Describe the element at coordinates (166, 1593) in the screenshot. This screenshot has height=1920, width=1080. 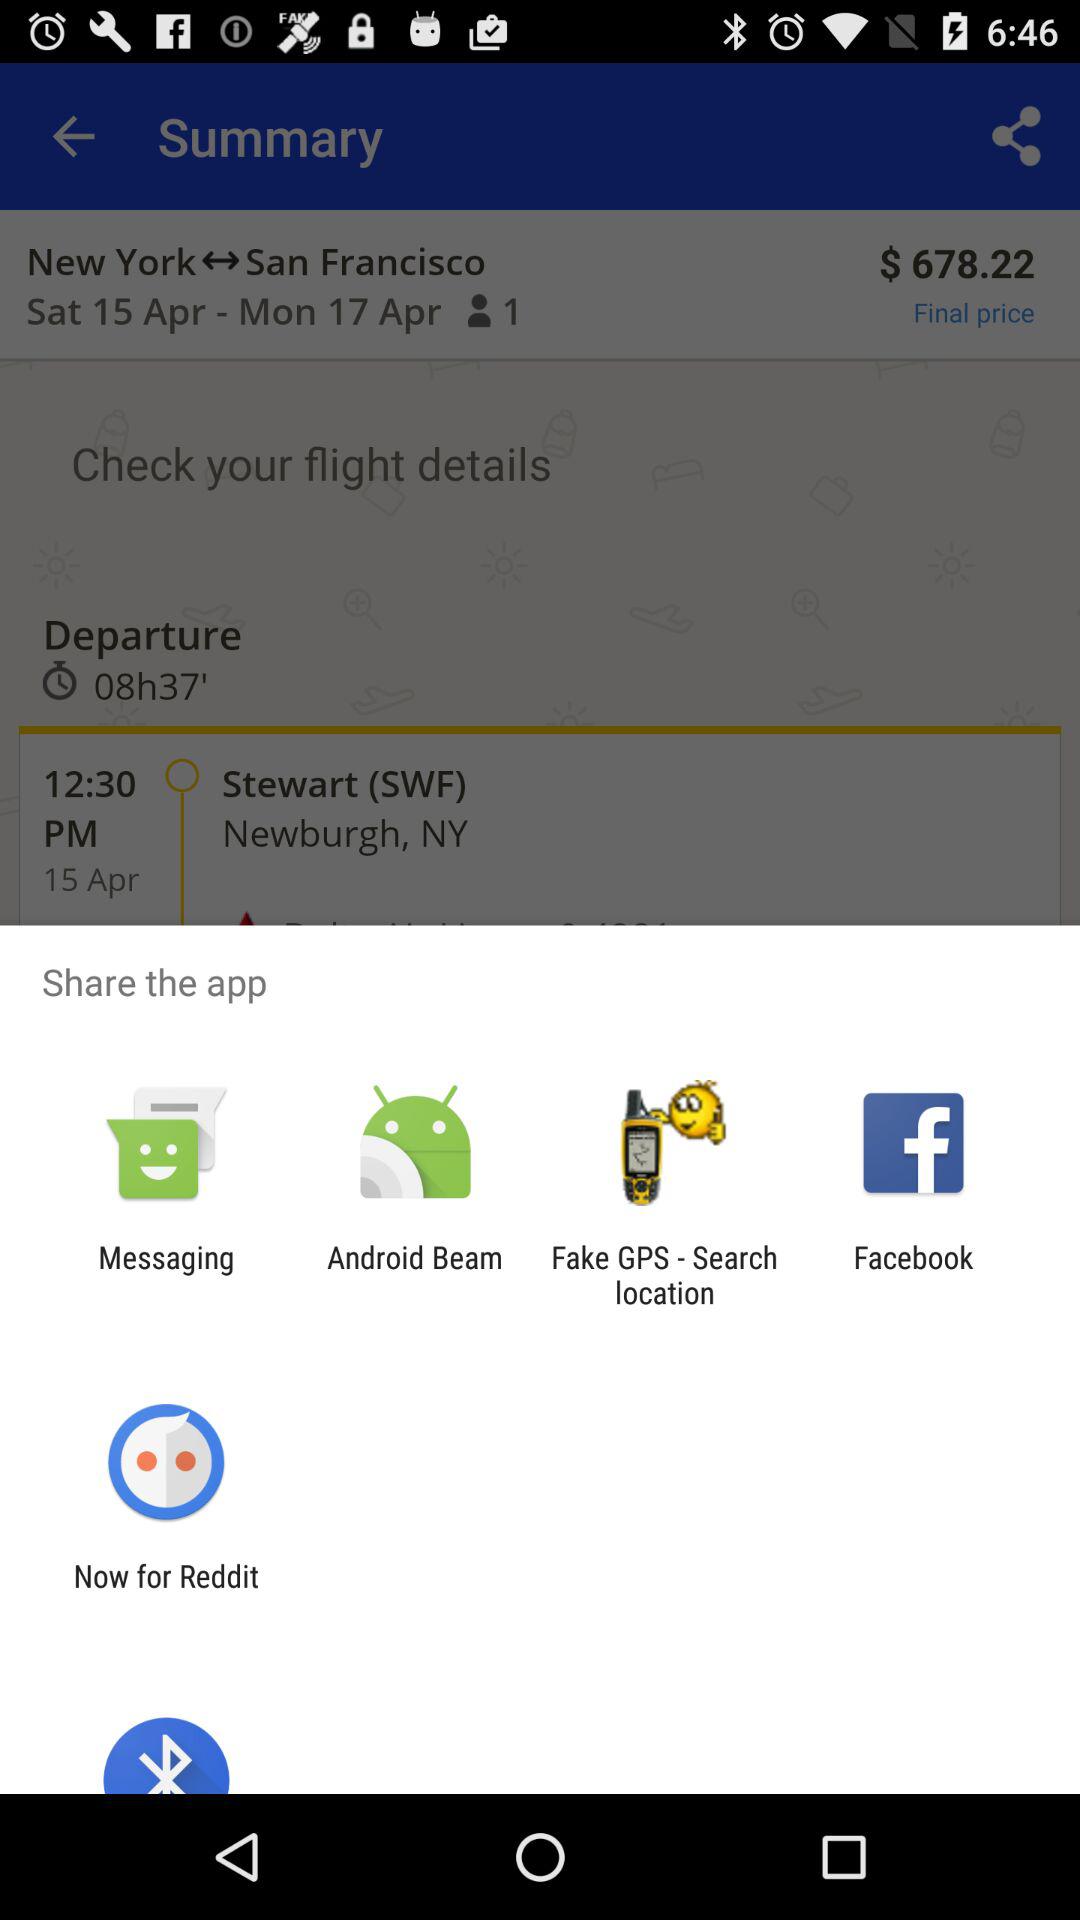
I see `turn off now for reddit icon` at that location.